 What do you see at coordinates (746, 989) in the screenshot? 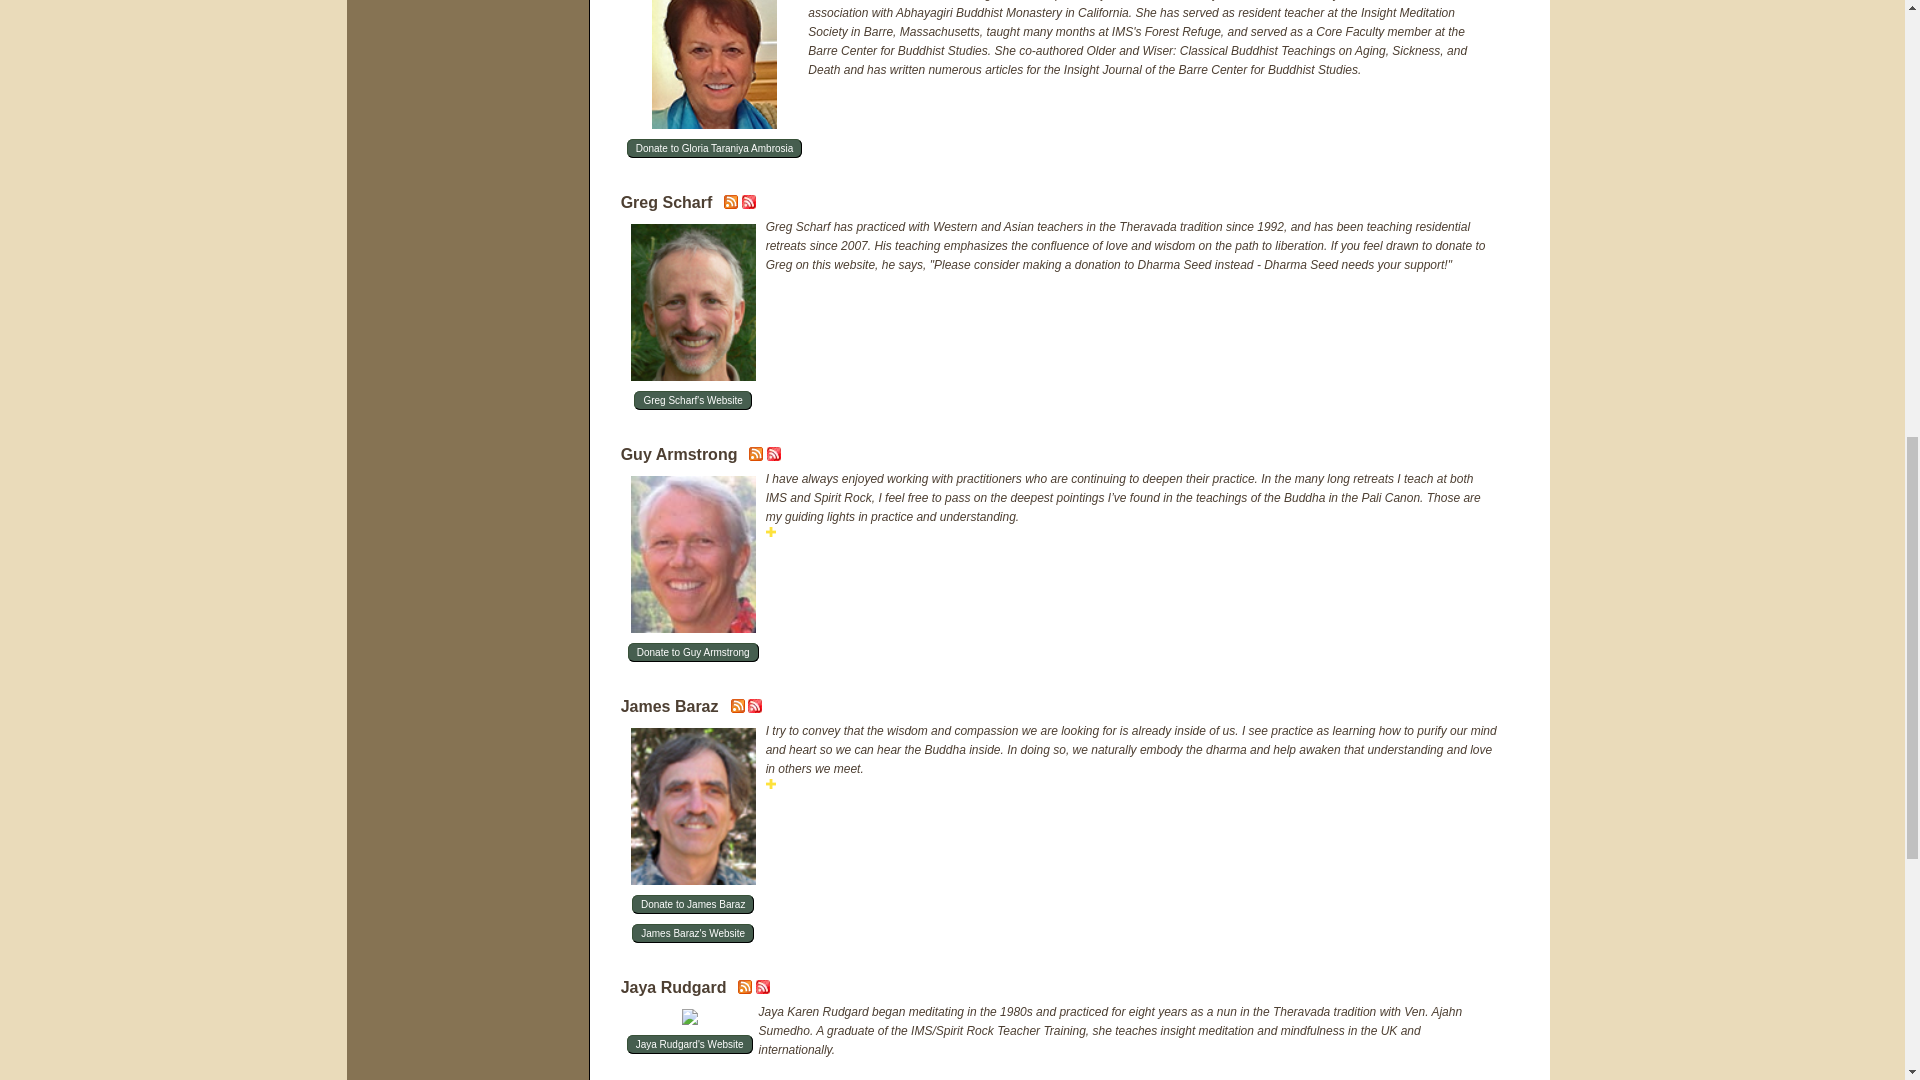
I see `Jaya Rudgard's most recent talks` at bounding box center [746, 989].